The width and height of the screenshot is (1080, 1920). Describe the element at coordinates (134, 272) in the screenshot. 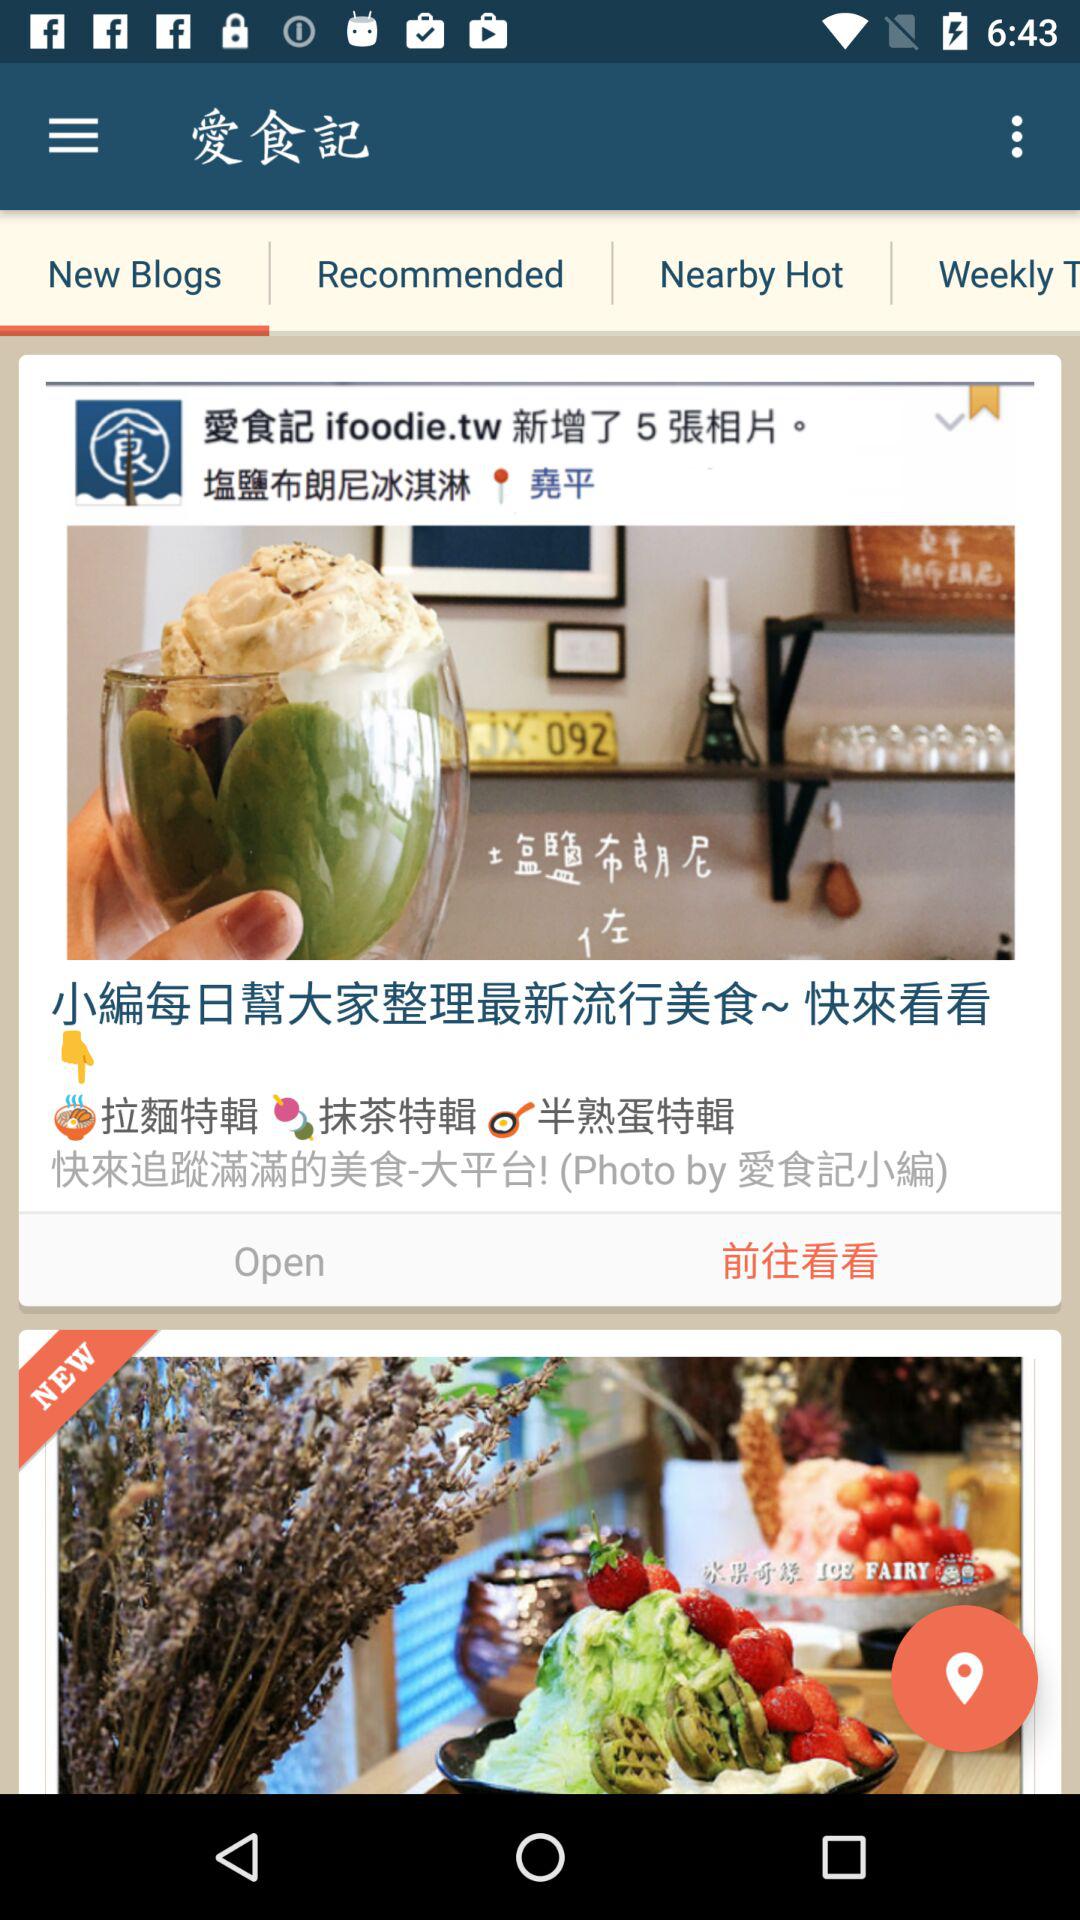

I see `tap new blogs item` at that location.